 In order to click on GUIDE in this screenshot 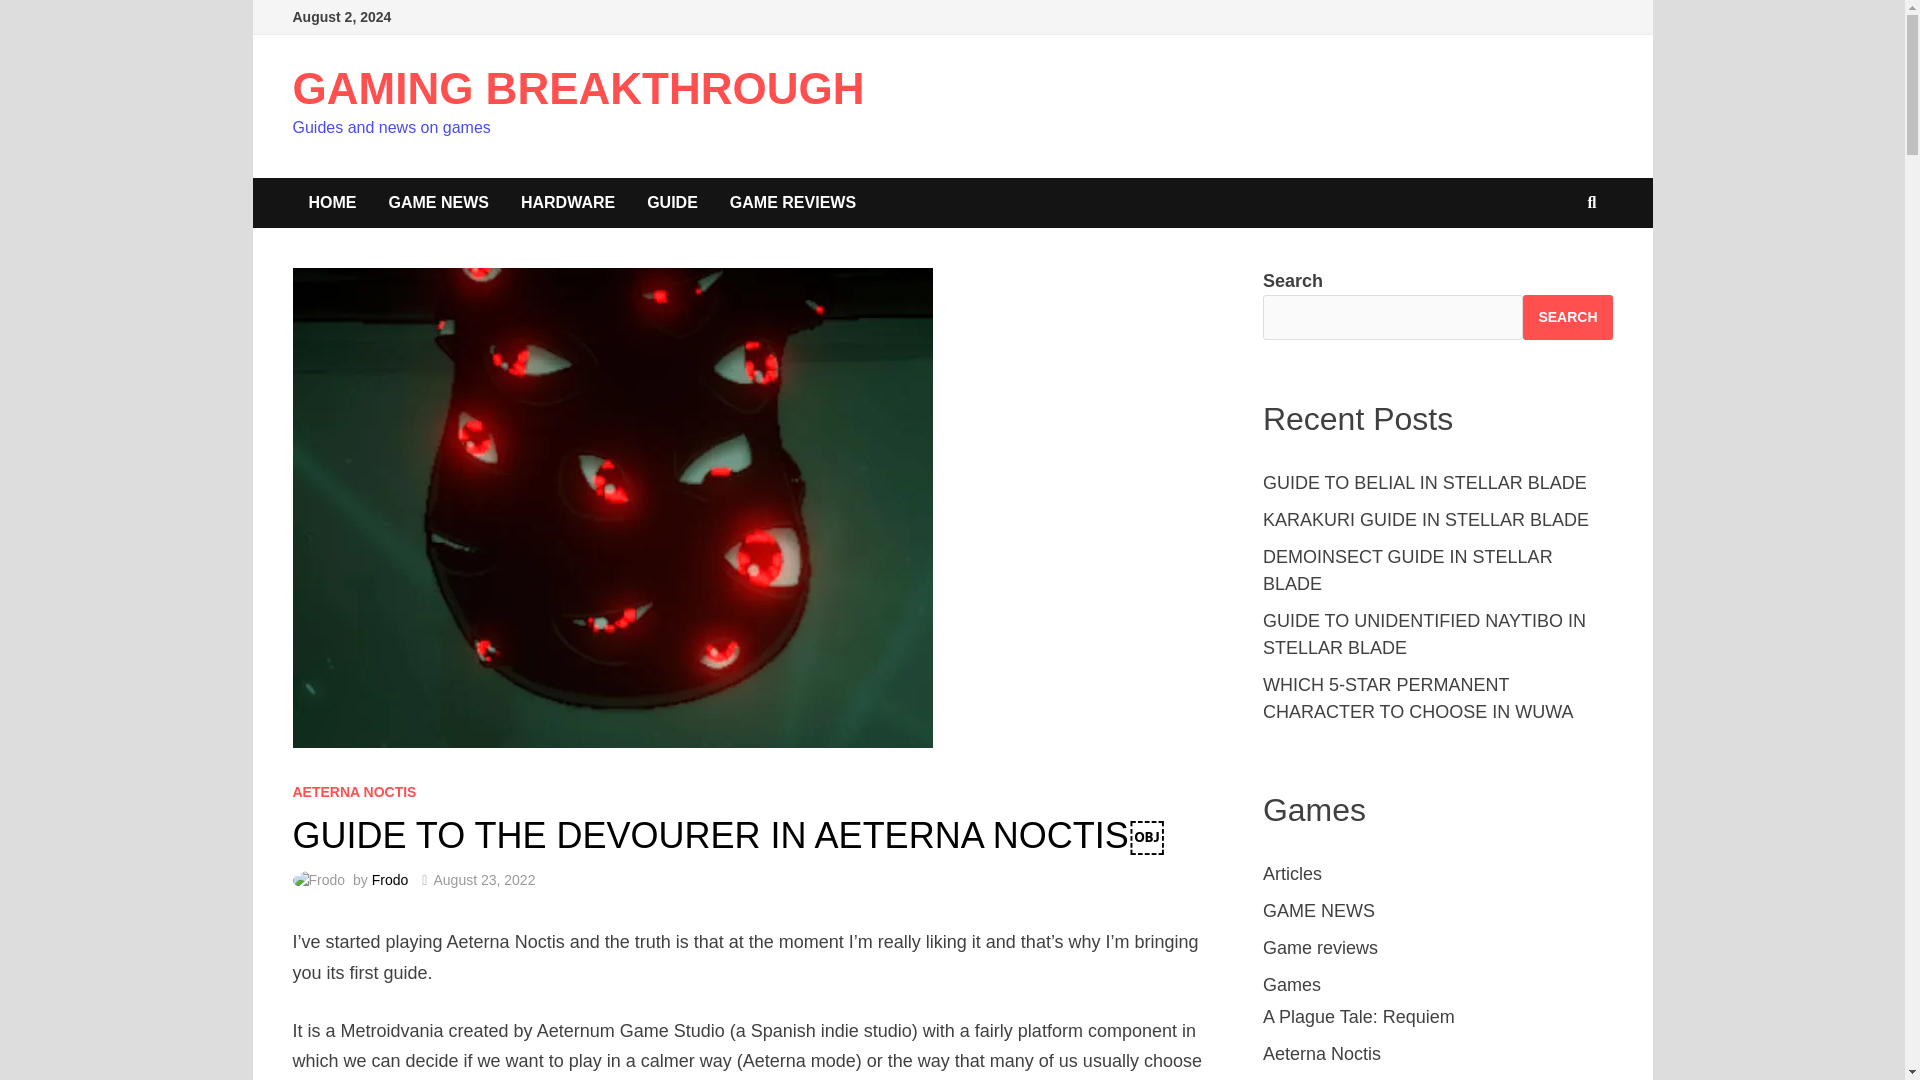, I will do `click(672, 202)`.